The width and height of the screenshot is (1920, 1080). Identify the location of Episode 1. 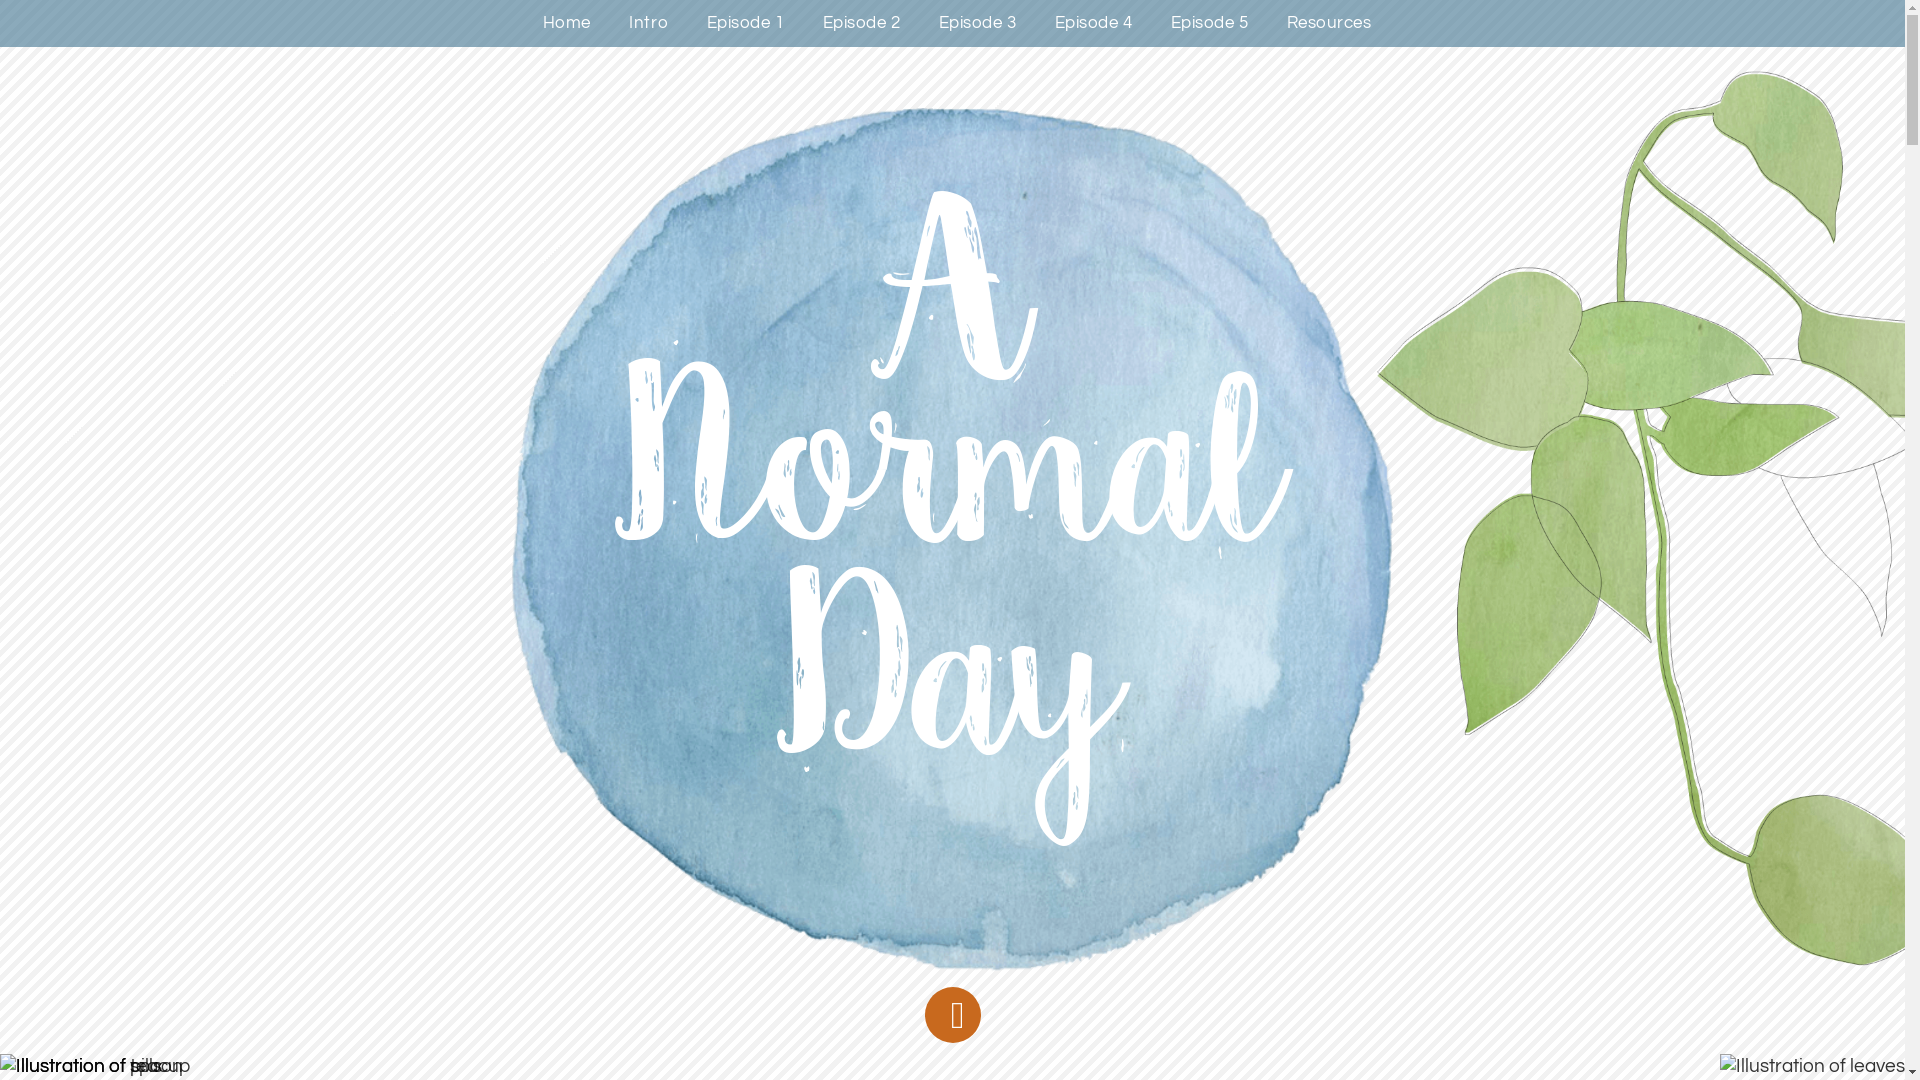
(746, 24).